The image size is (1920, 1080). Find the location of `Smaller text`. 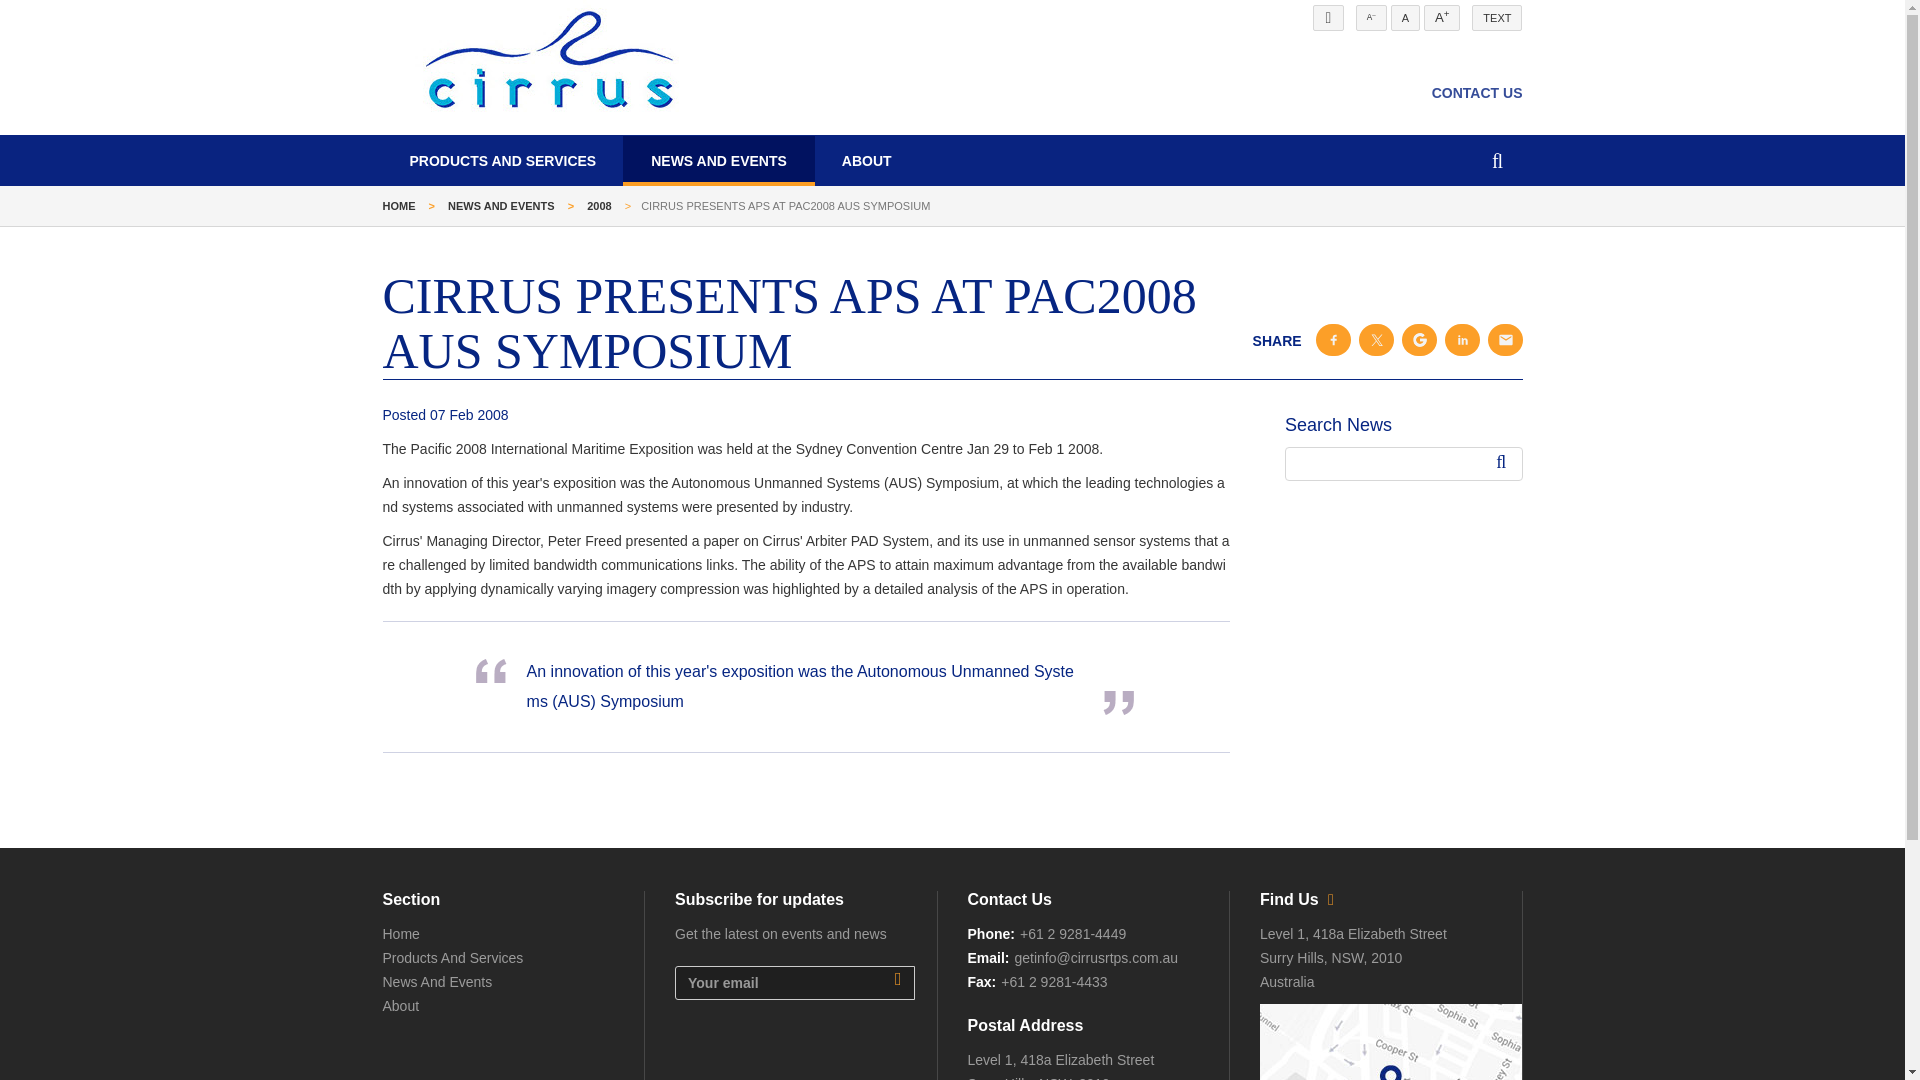

Smaller text is located at coordinates (1370, 18).